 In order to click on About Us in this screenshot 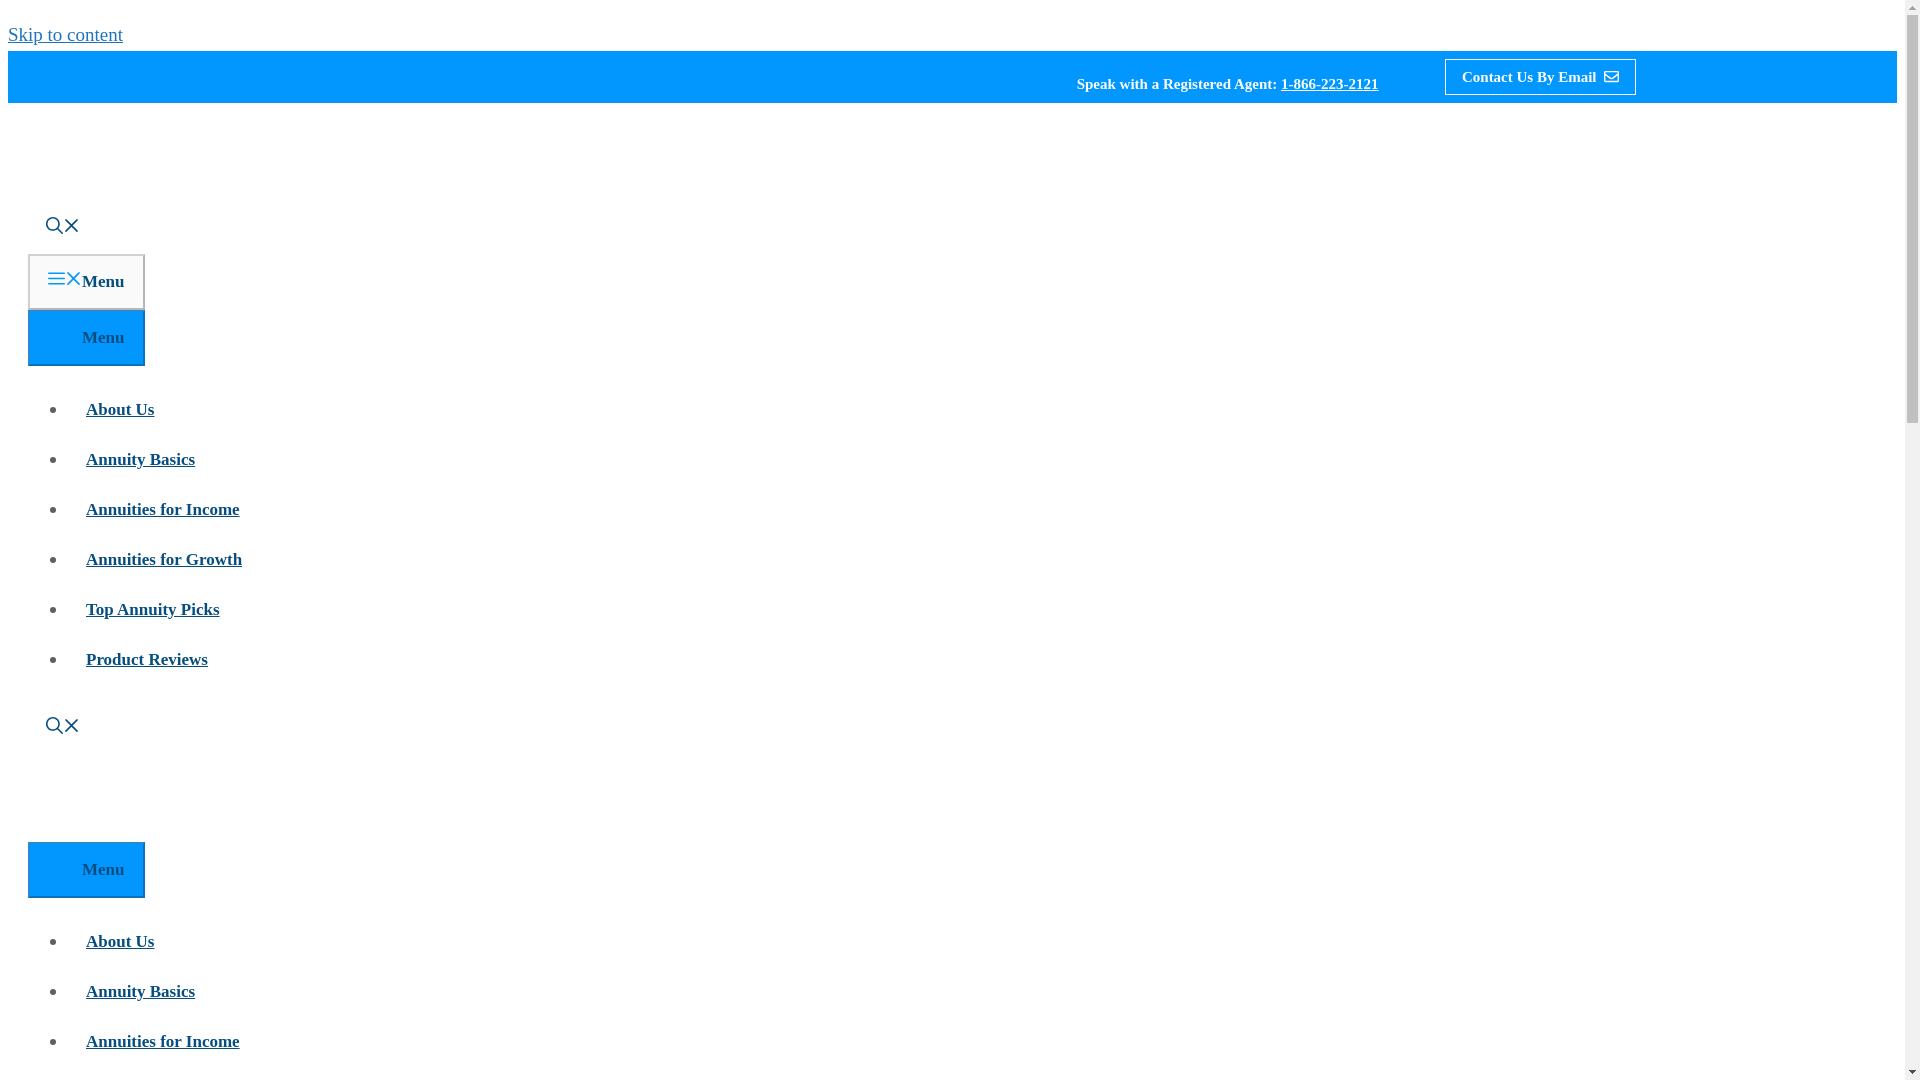, I will do `click(120, 942)`.